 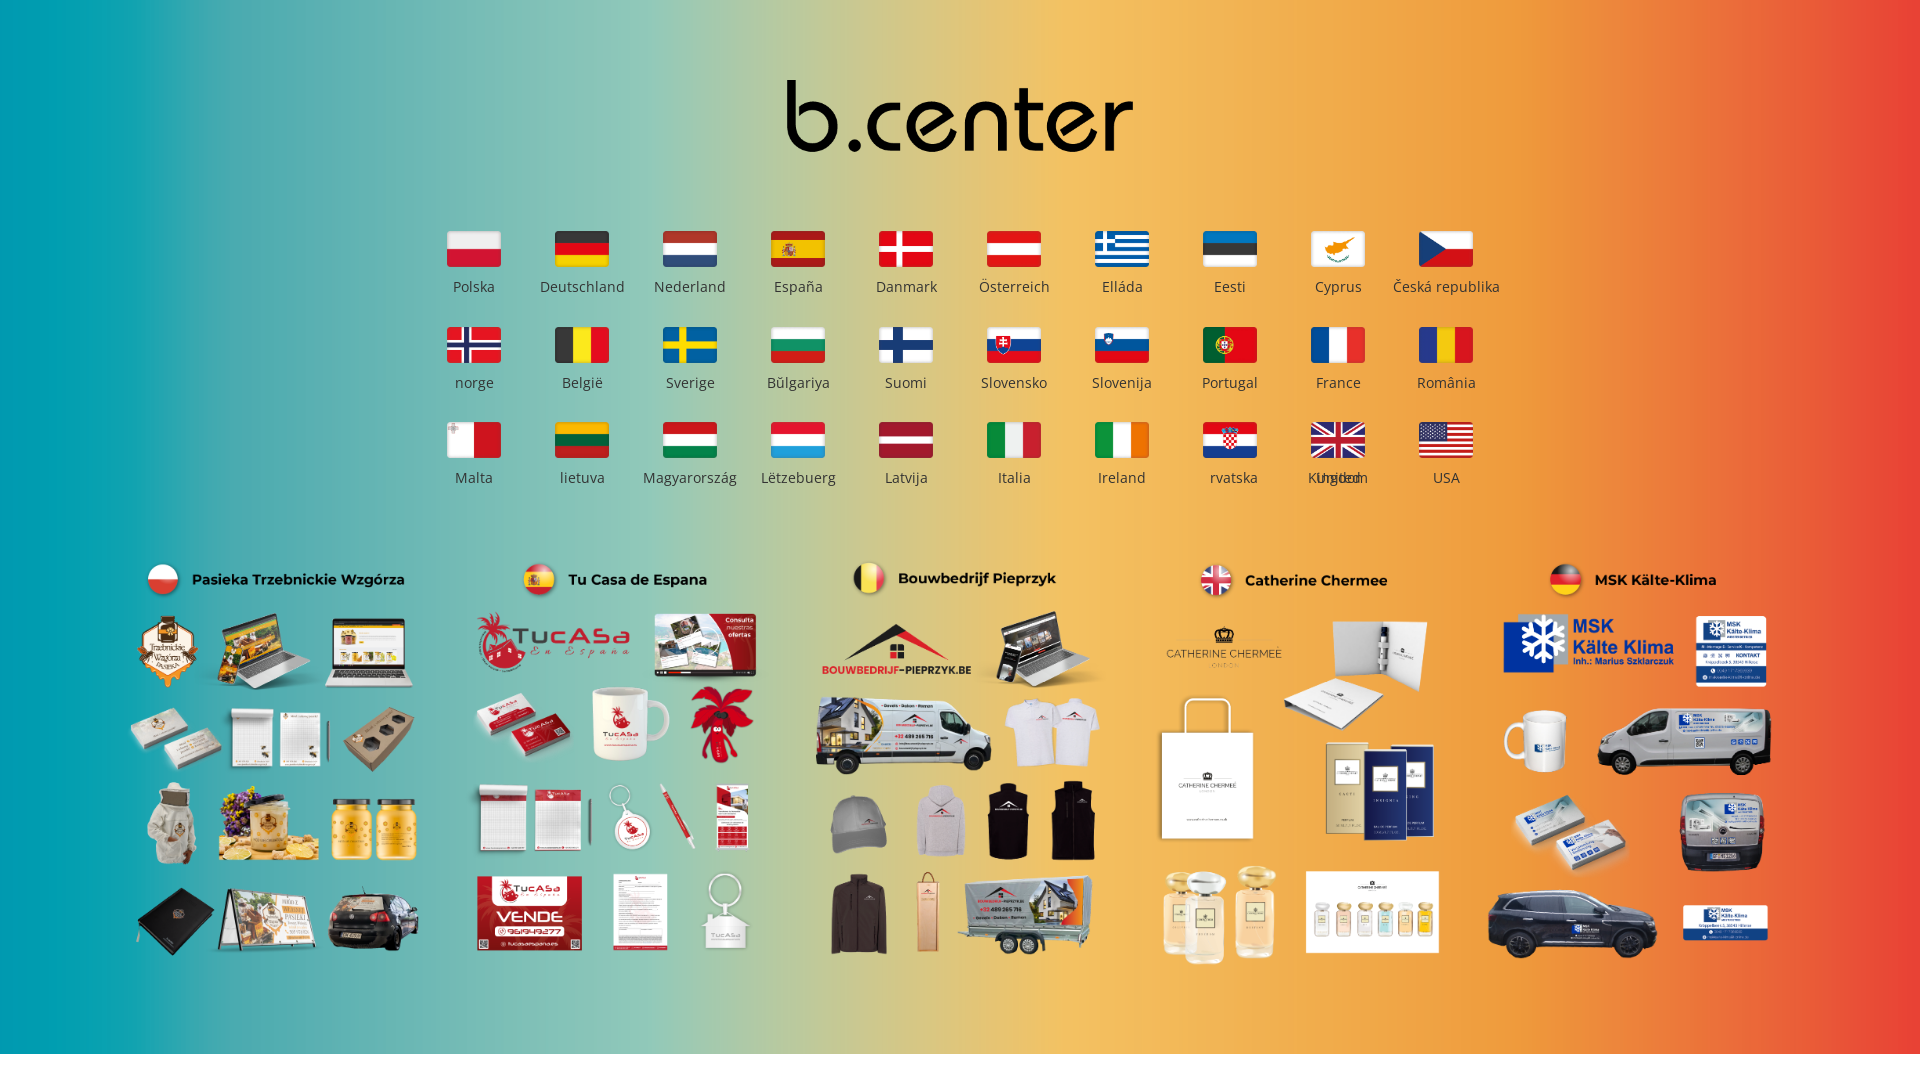 I want to click on Slovenija, so click(x=1122, y=382).